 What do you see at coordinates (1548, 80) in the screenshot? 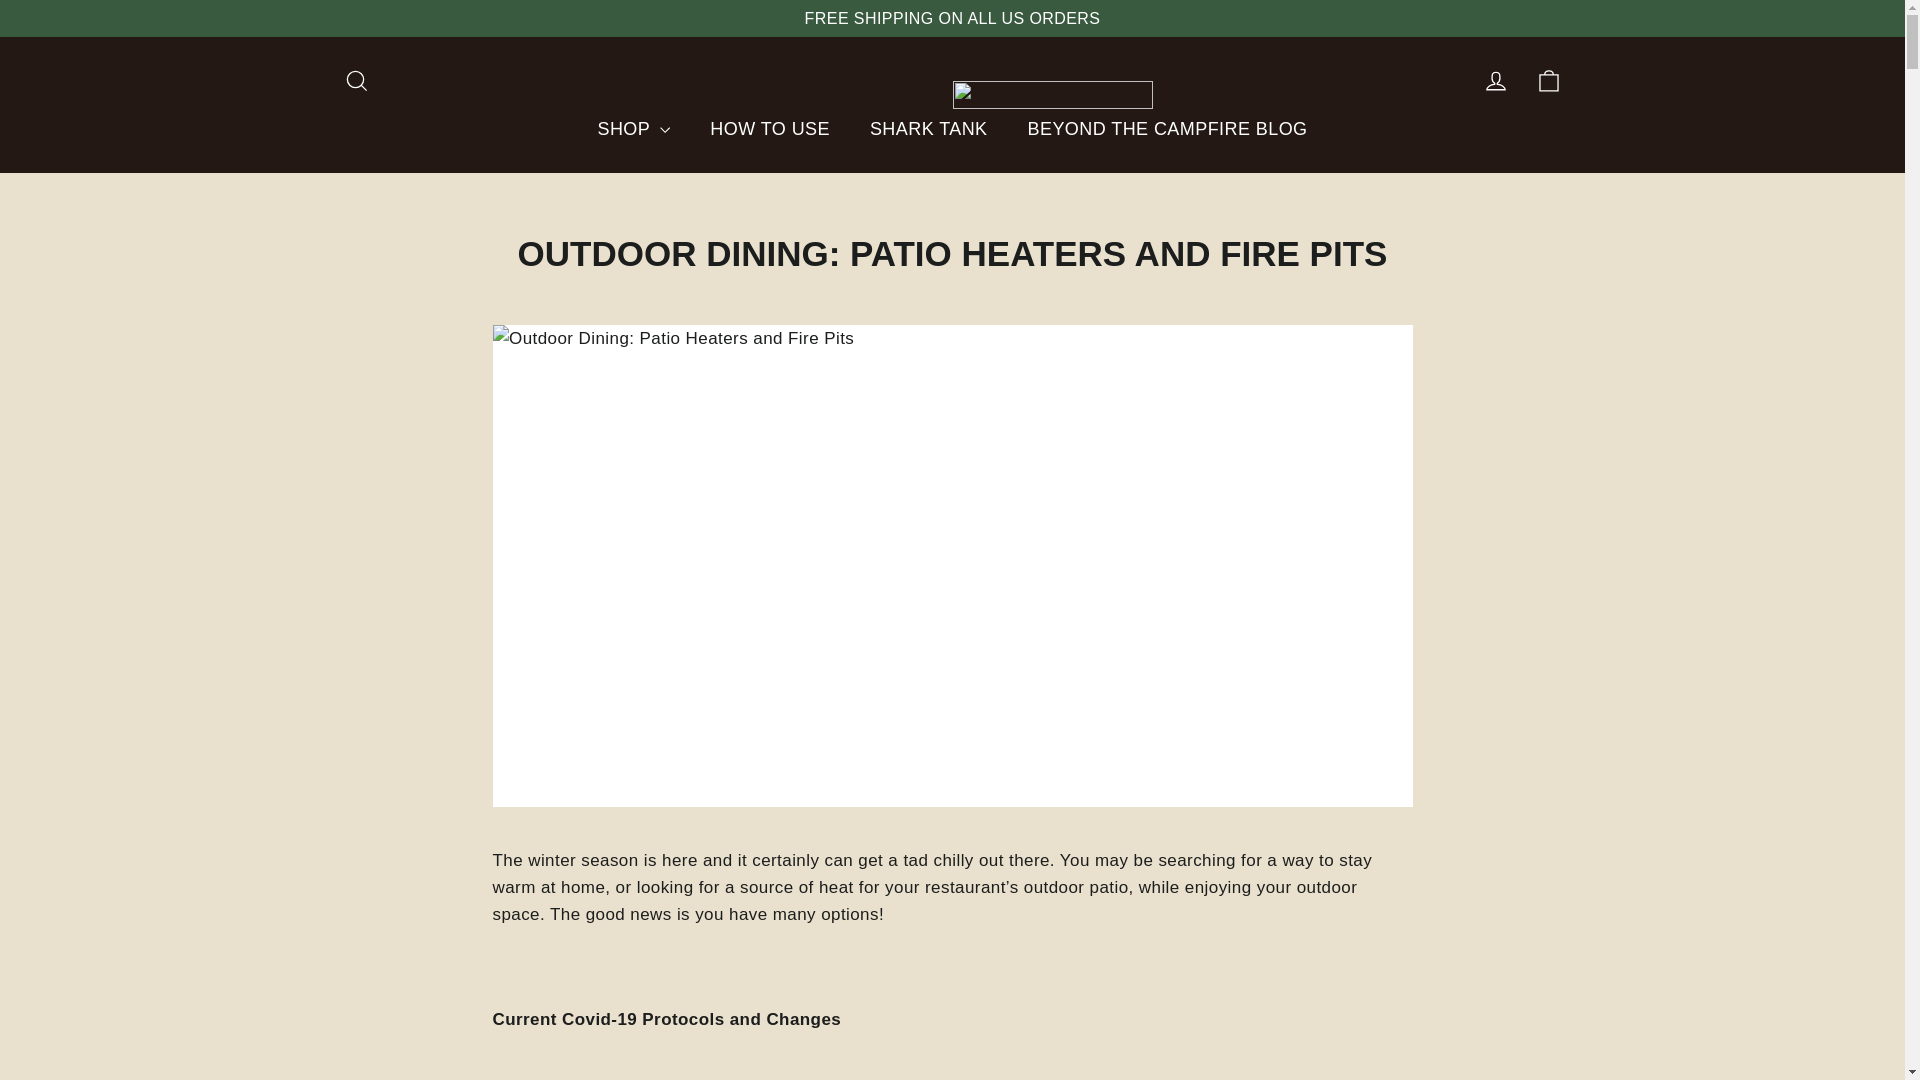
I see `HOW TO USE` at bounding box center [1548, 80].